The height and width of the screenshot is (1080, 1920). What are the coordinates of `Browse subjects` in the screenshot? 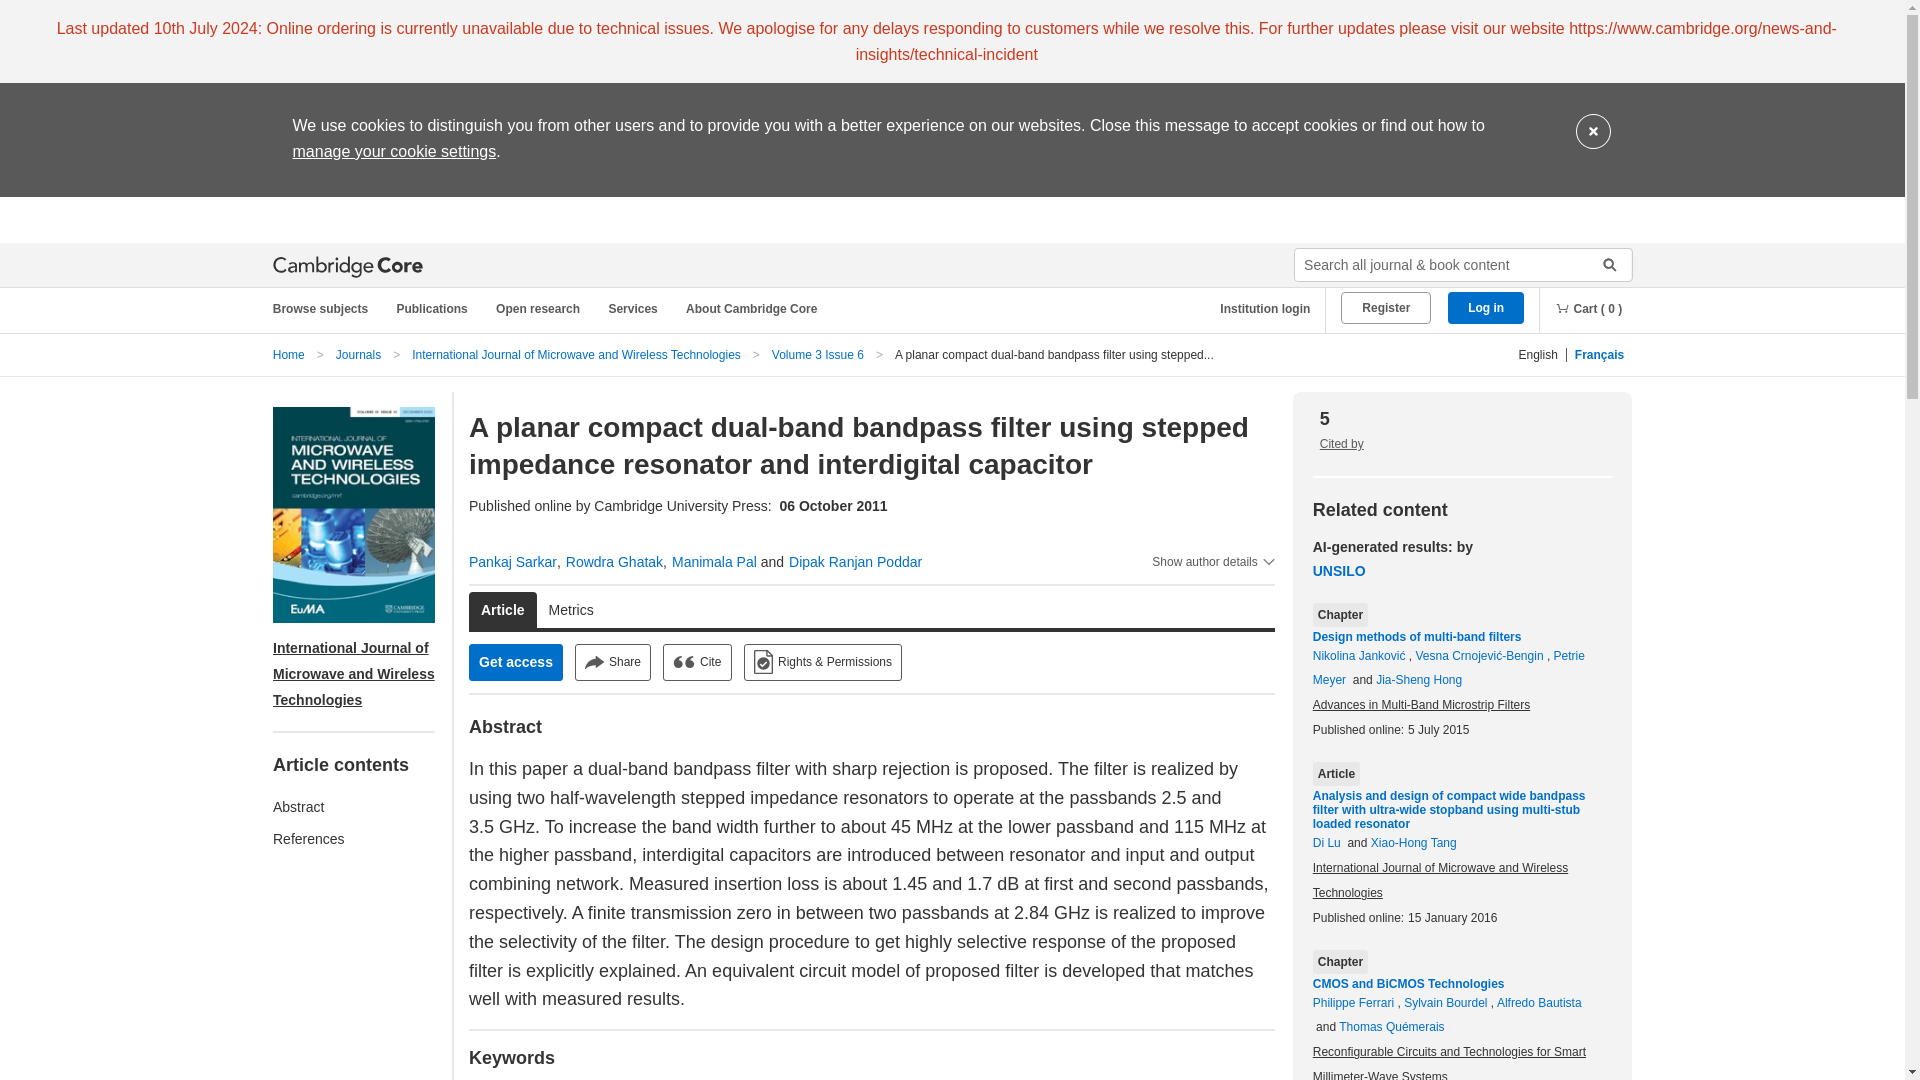 It's located at (330, 309).